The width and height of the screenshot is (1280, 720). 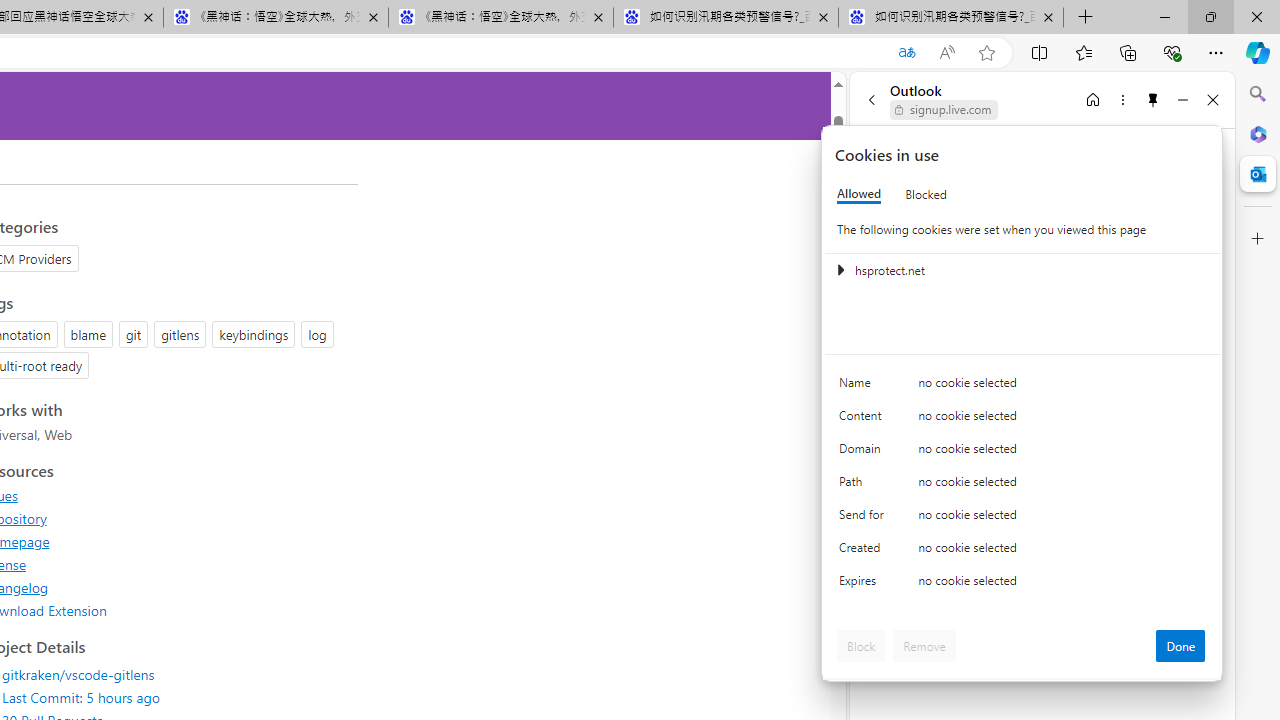 What do you see at coordinates (924, 646) in the screenshot?
I see `Remove` at bounding box center [924, 646].